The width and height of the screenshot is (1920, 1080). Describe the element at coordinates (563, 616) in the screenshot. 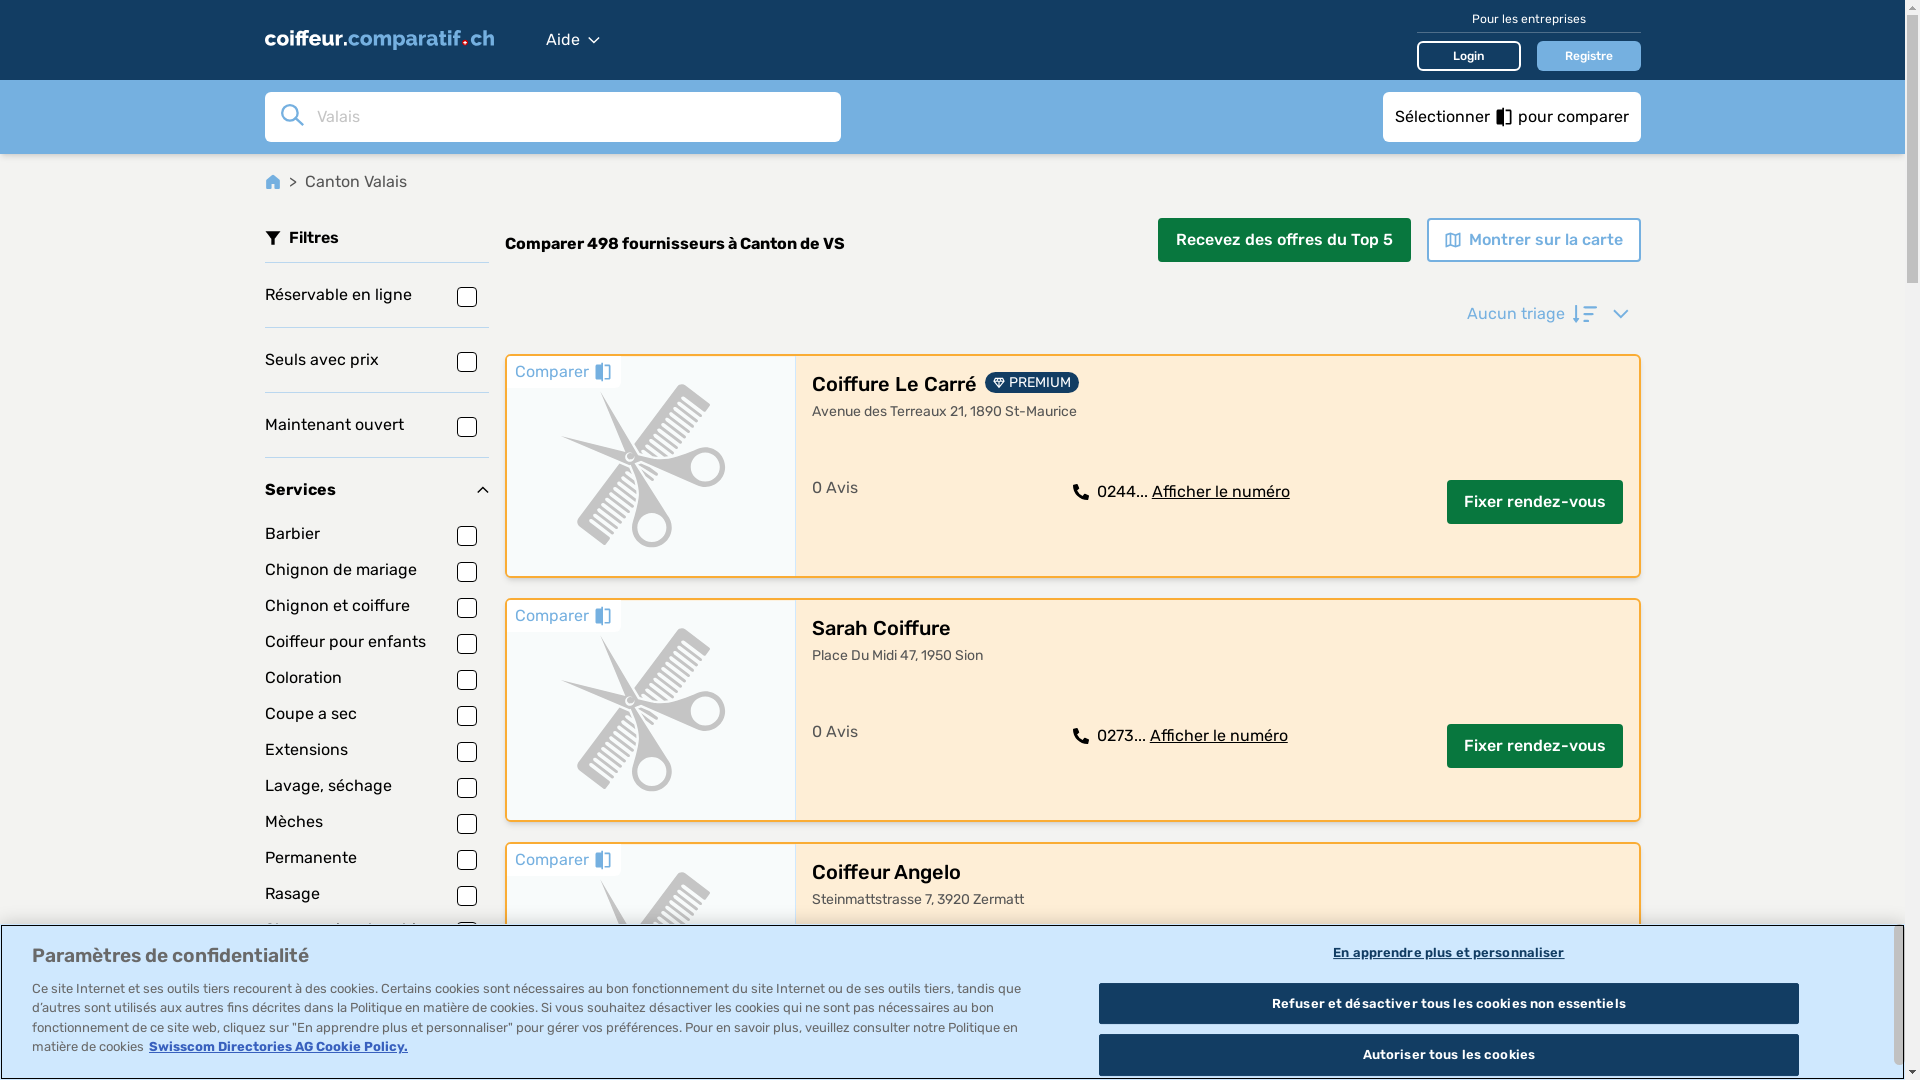

I see `Comparer` at that location.